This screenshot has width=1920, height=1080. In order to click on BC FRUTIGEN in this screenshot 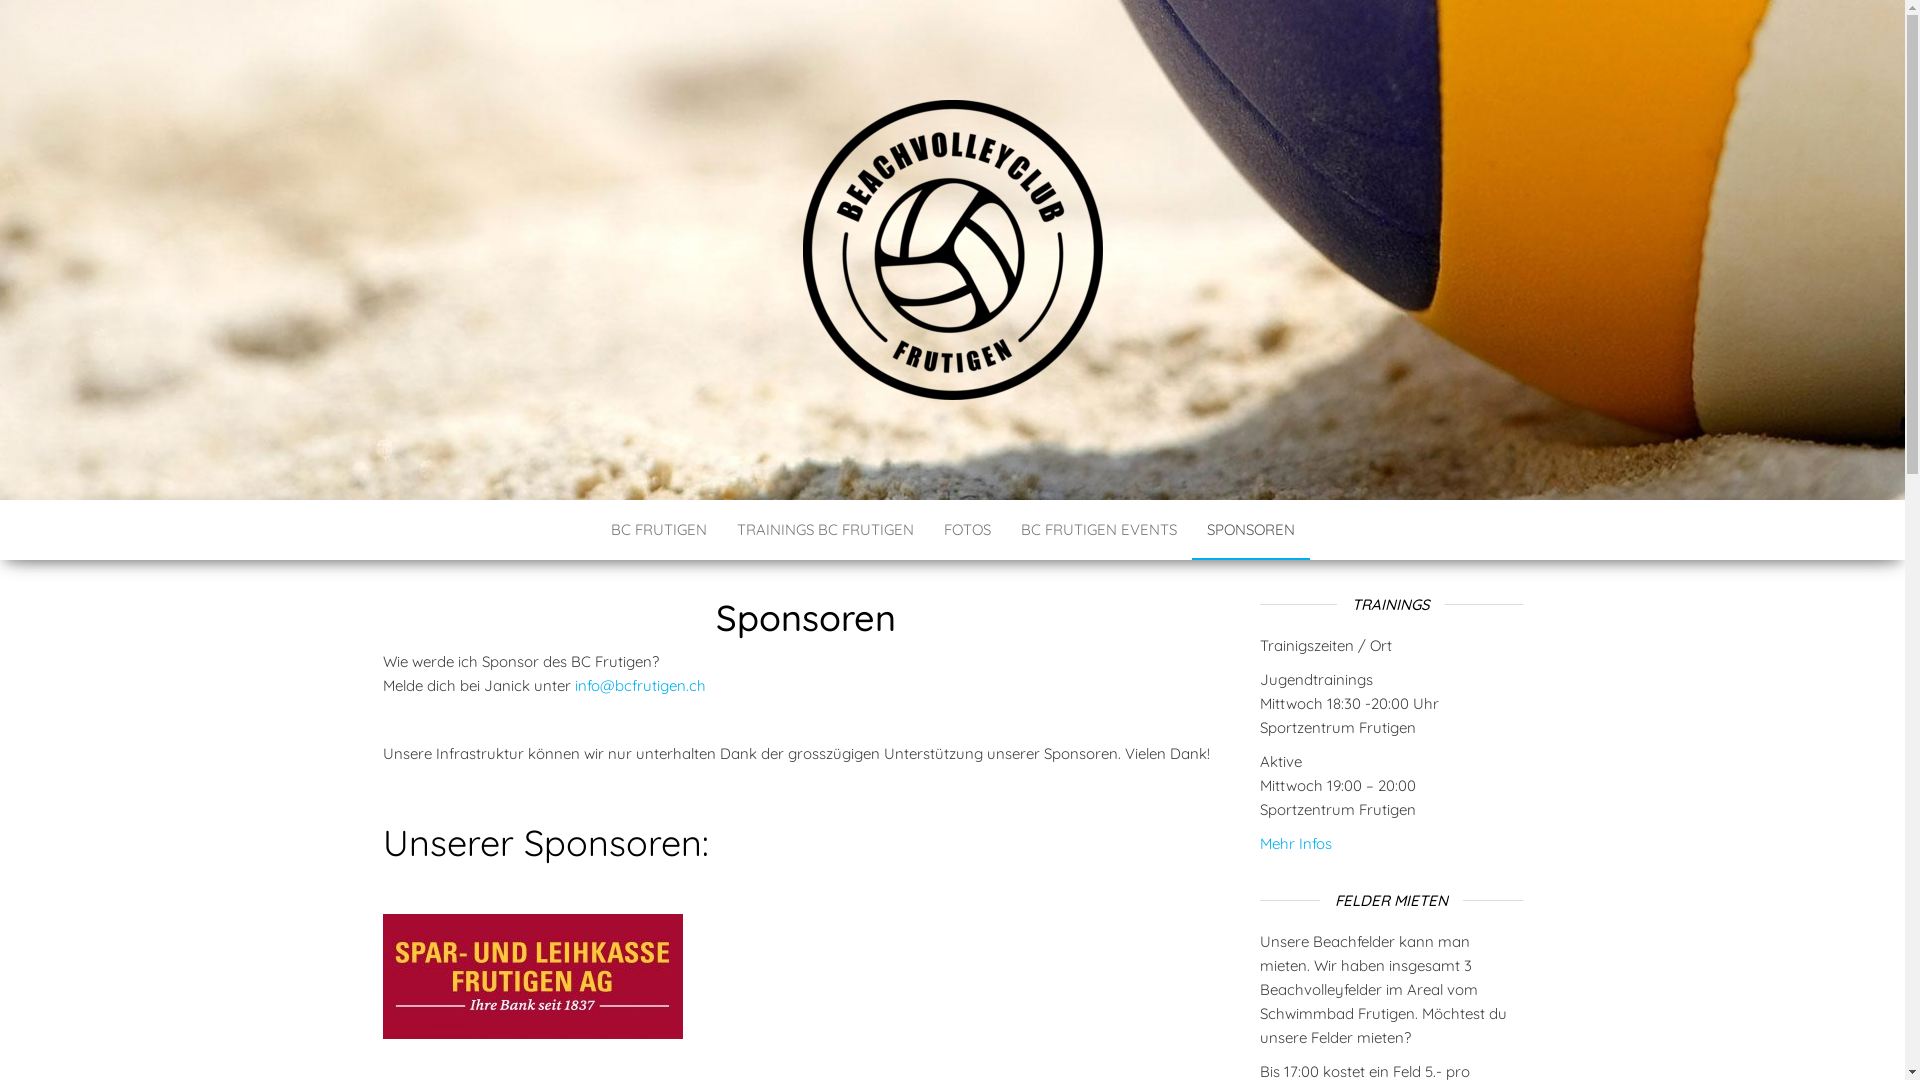, I will do `click(659, 530)`.